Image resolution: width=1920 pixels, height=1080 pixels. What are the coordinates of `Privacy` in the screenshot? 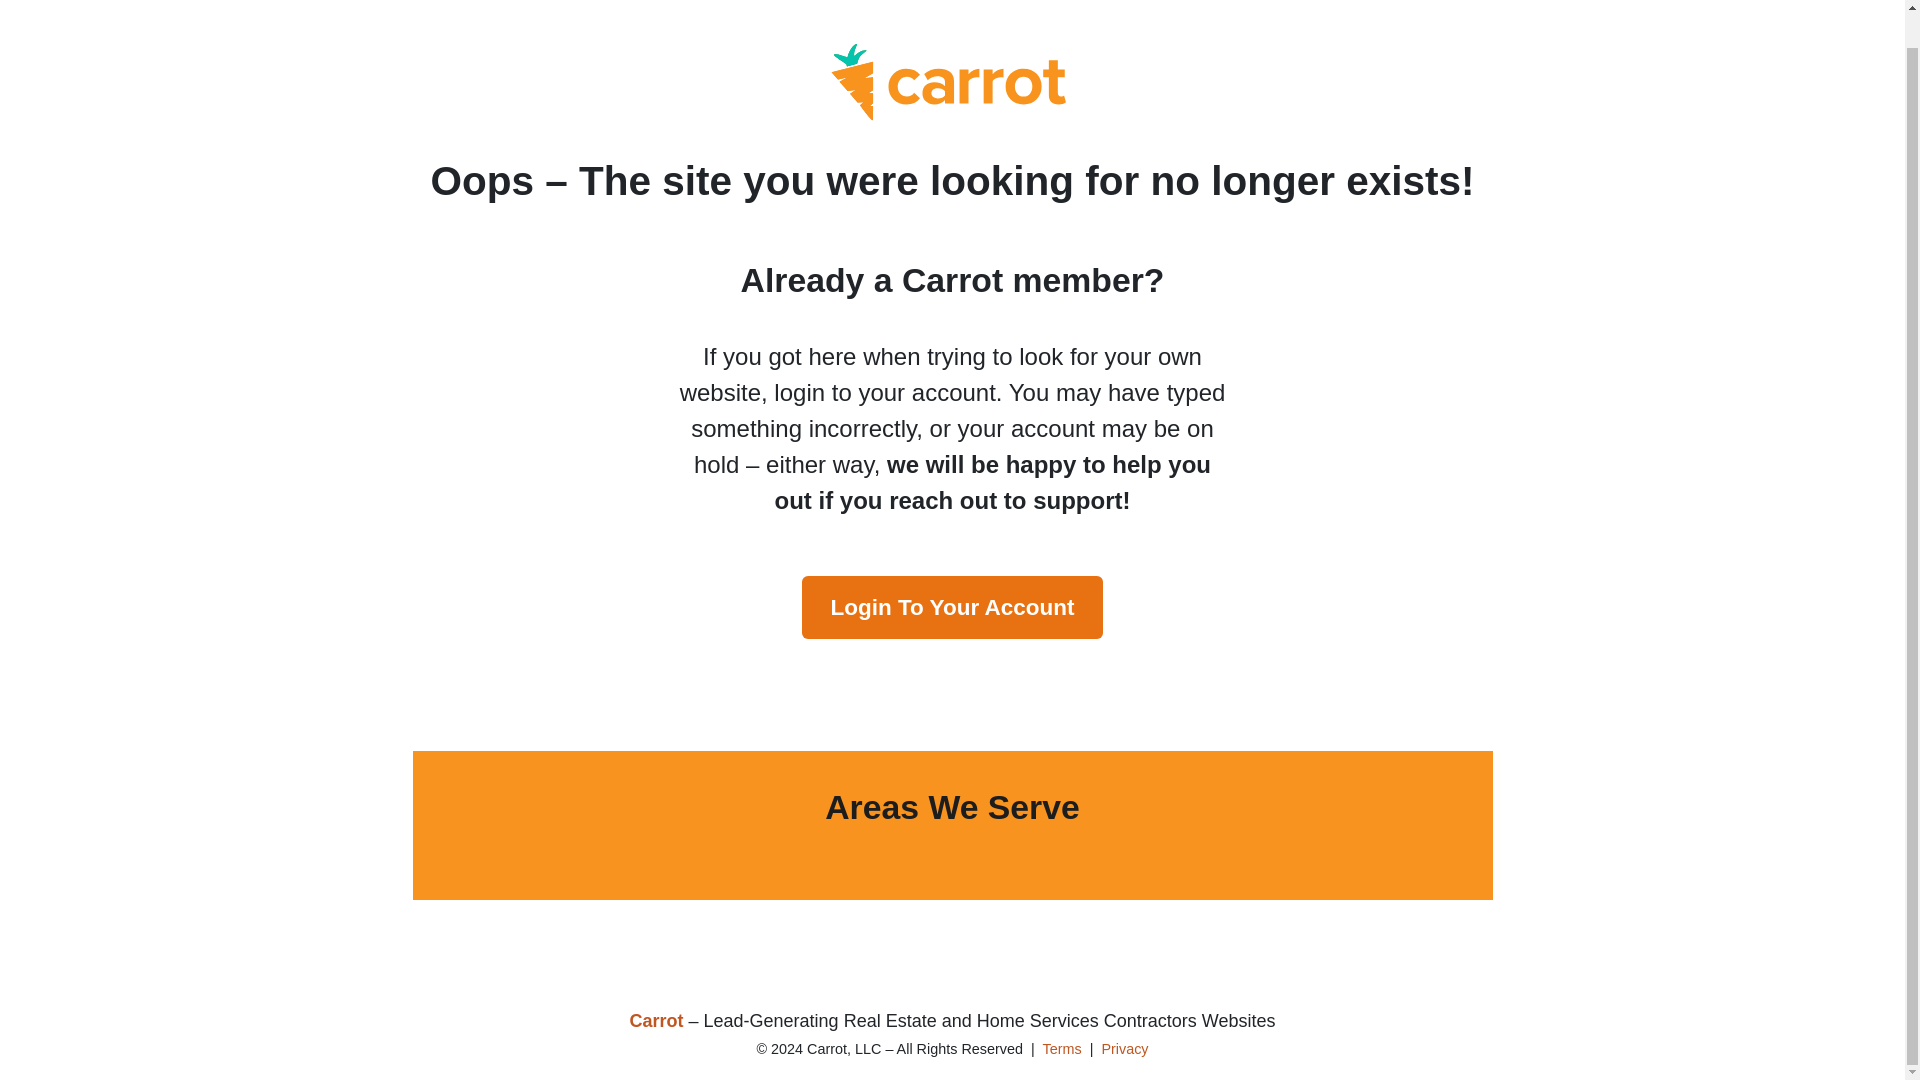 It's located at (1124, 1049).